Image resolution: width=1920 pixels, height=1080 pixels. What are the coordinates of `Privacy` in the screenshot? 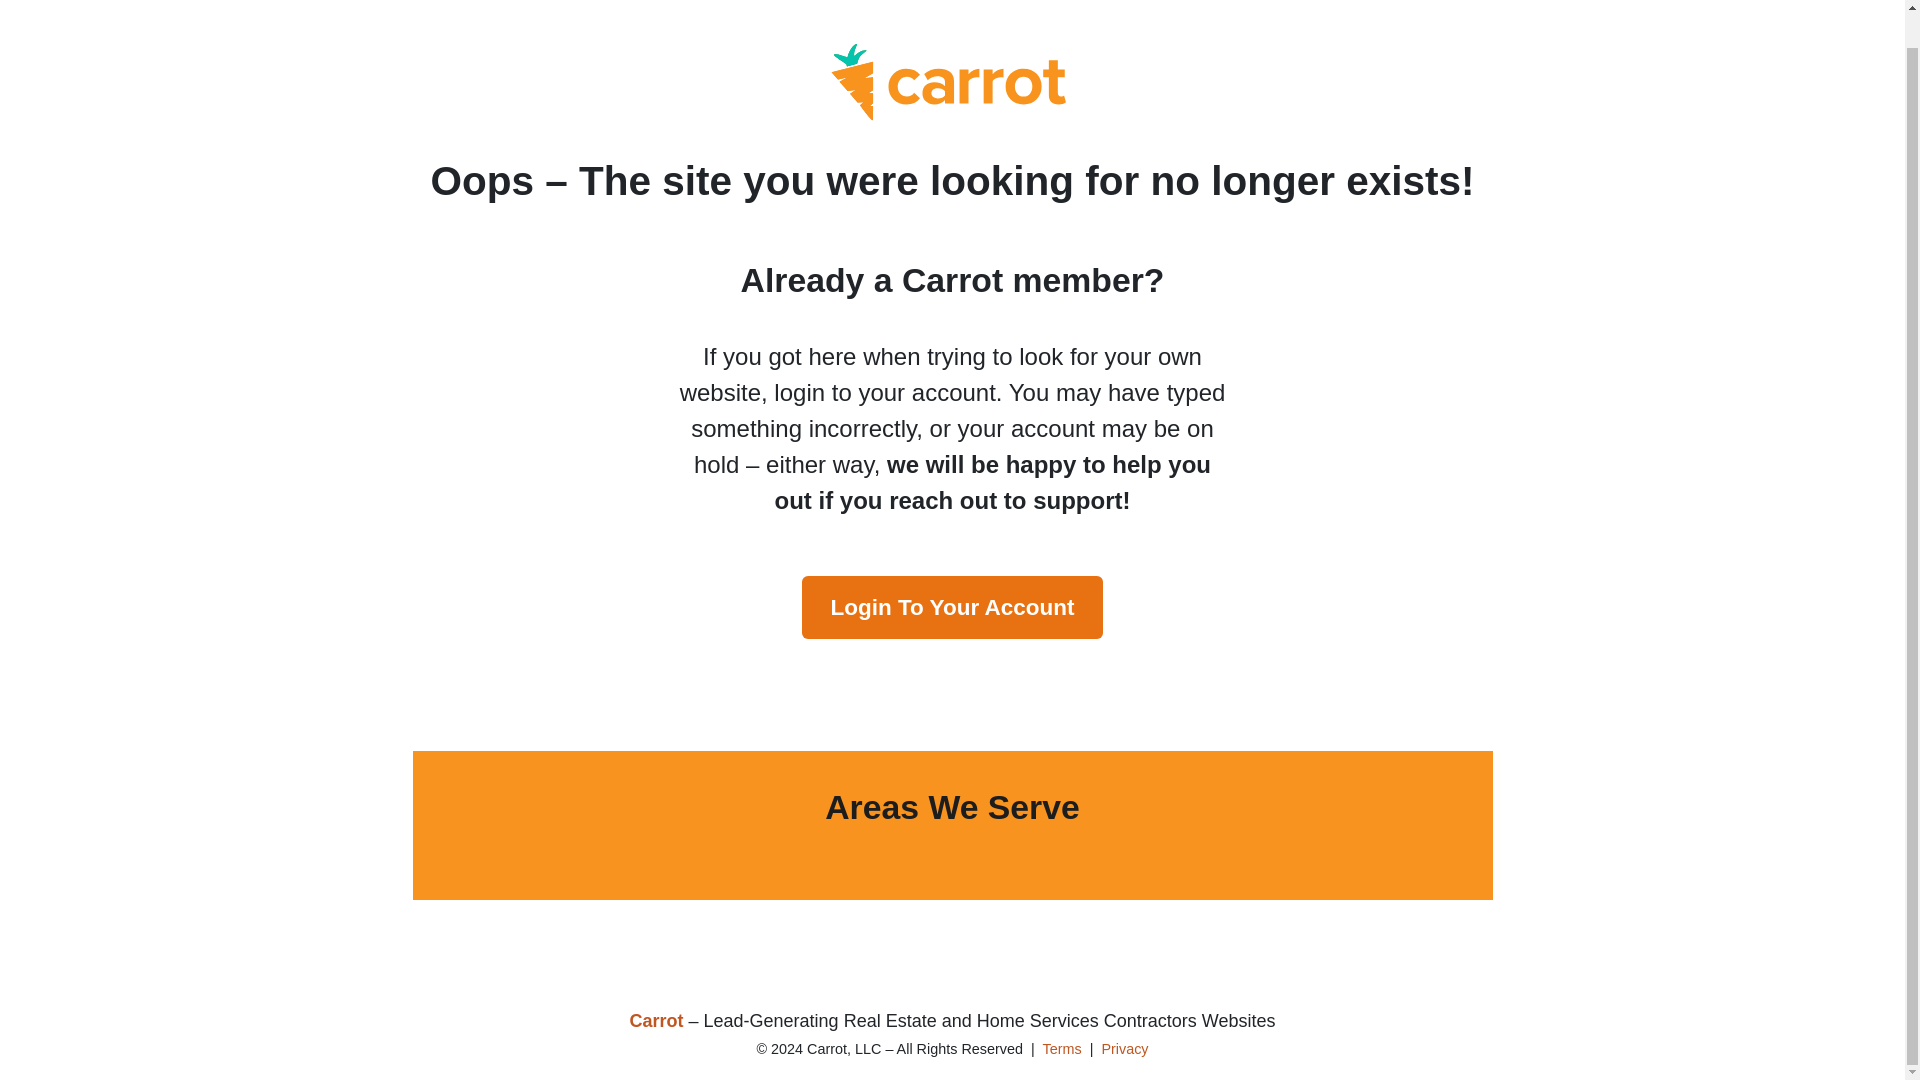 It's located at (1124, 1049).